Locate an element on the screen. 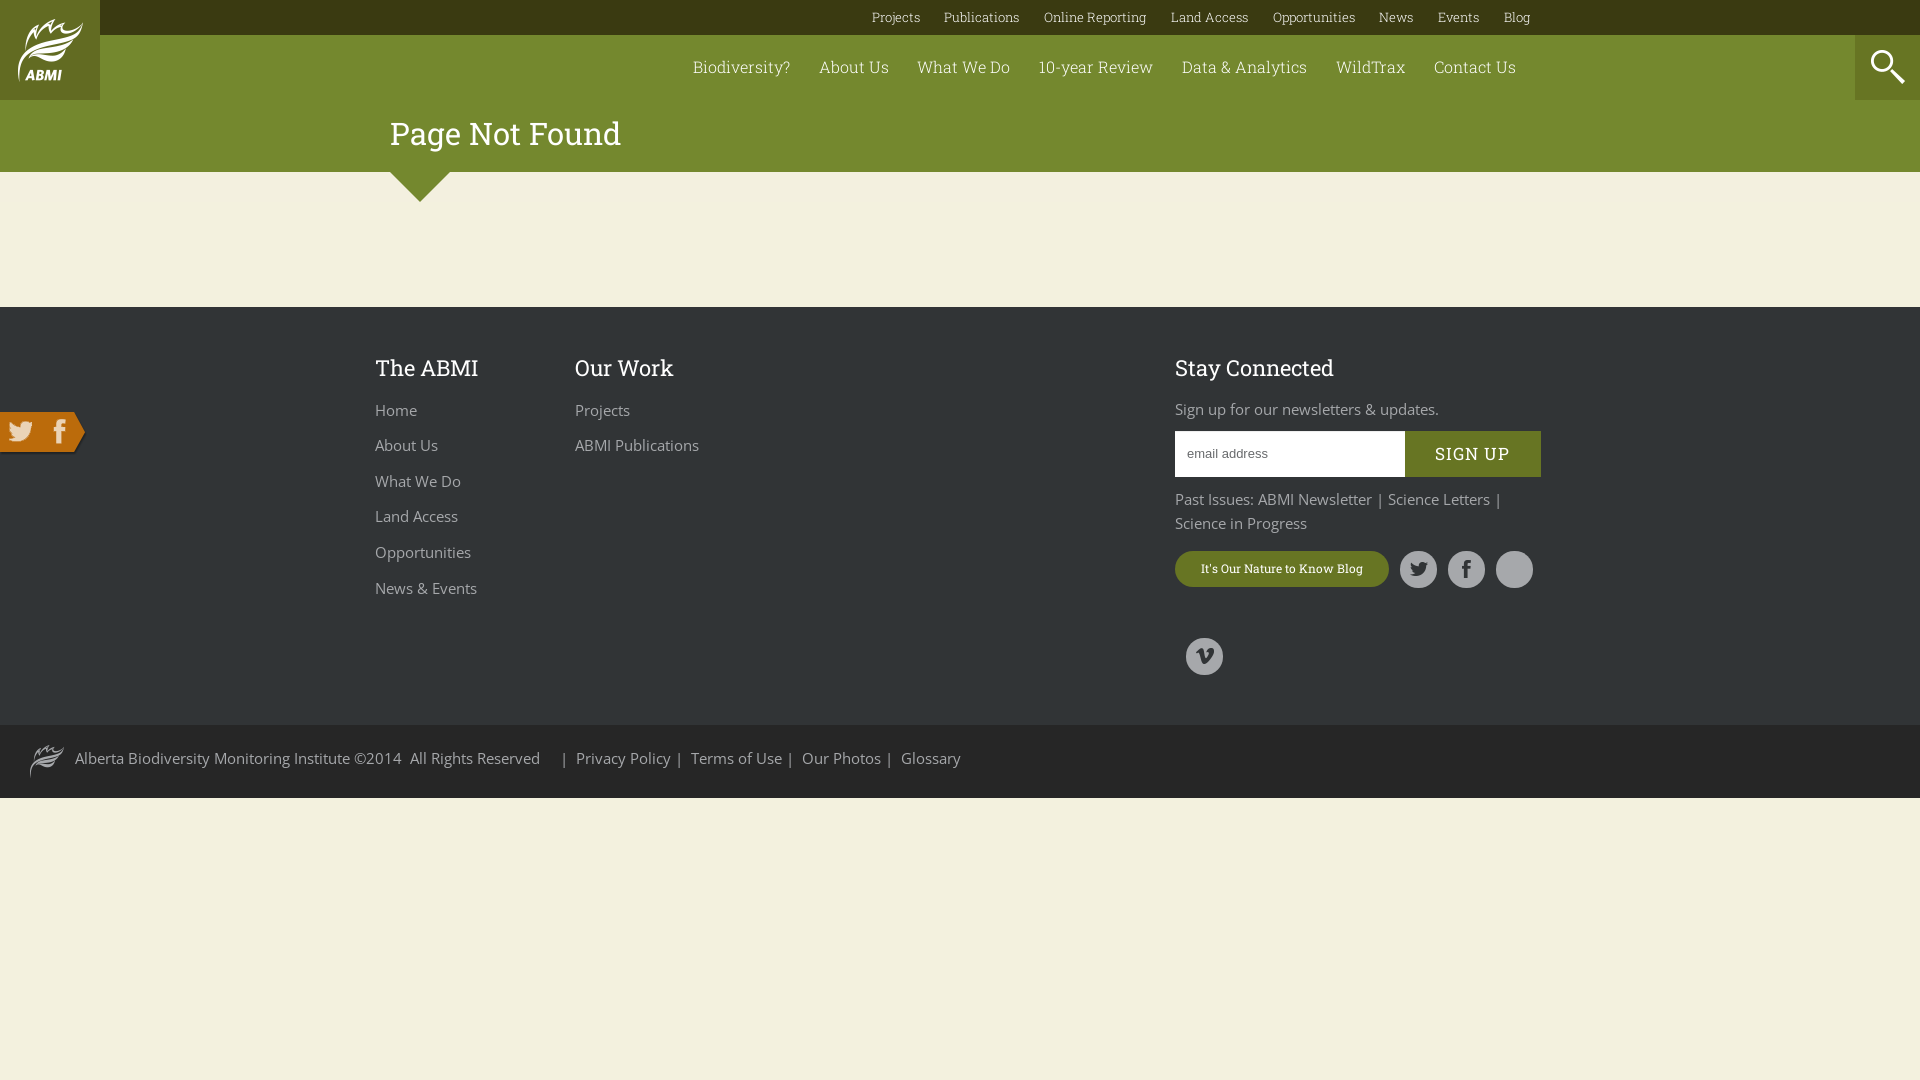 The height and width of the screenshot is (1080, 1920). Publications is located at coordinates (982, 17).